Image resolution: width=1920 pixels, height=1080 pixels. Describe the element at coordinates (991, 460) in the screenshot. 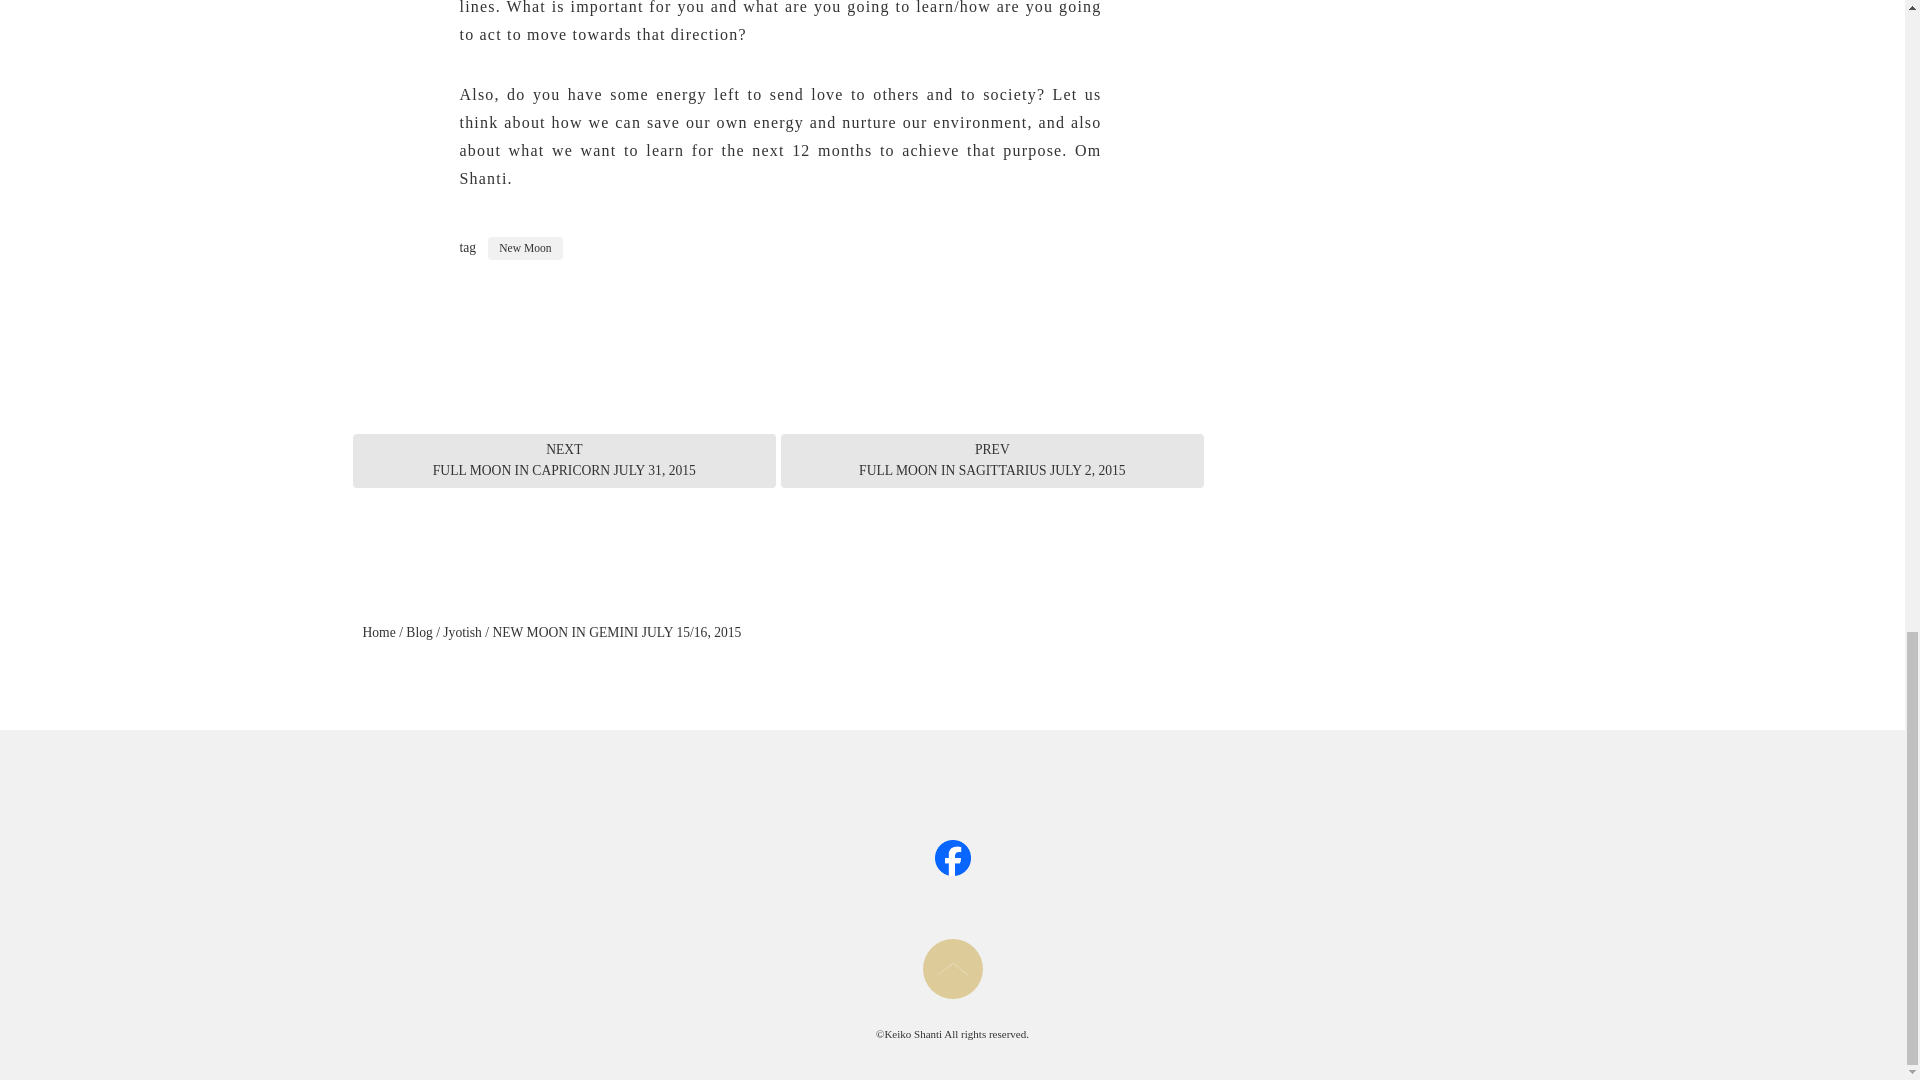

I see `Go to the Jyotish category archives.` at that location.